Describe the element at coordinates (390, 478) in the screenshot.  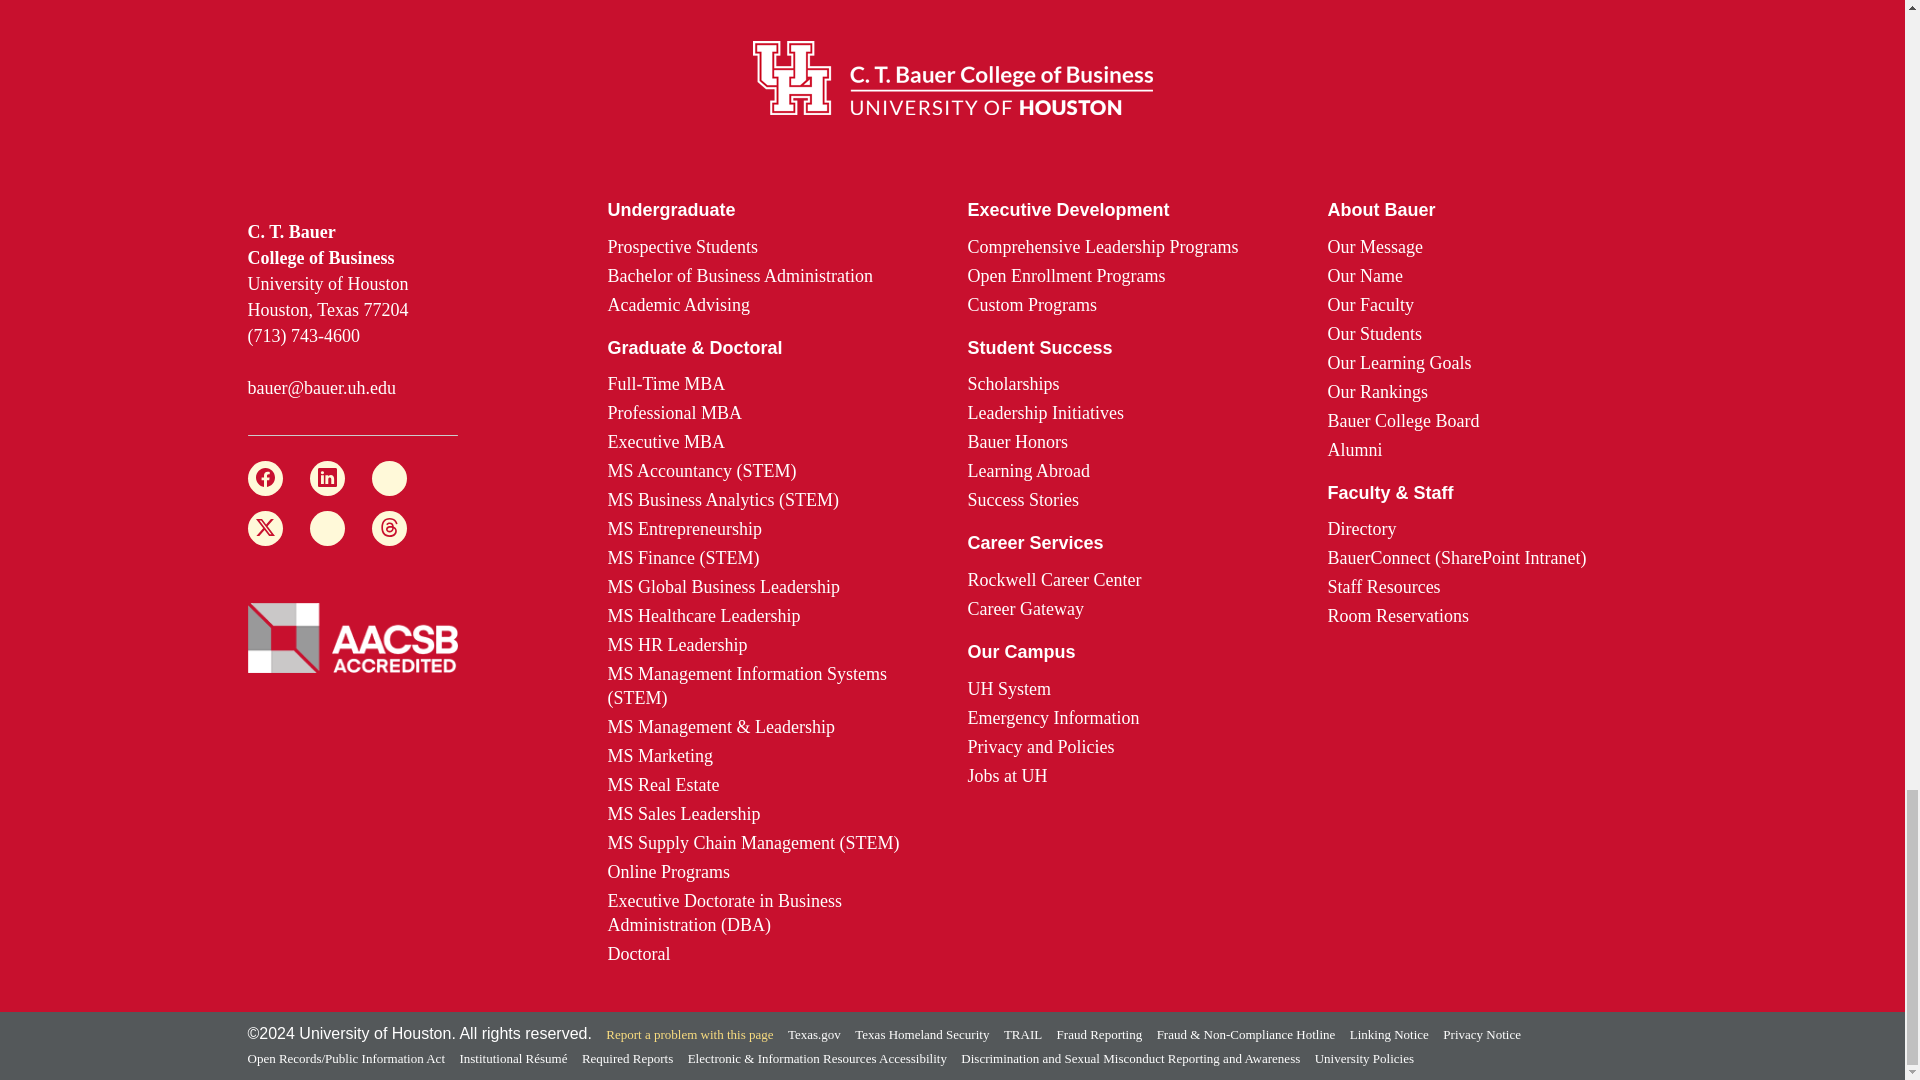
I see `Instagram` at that location.